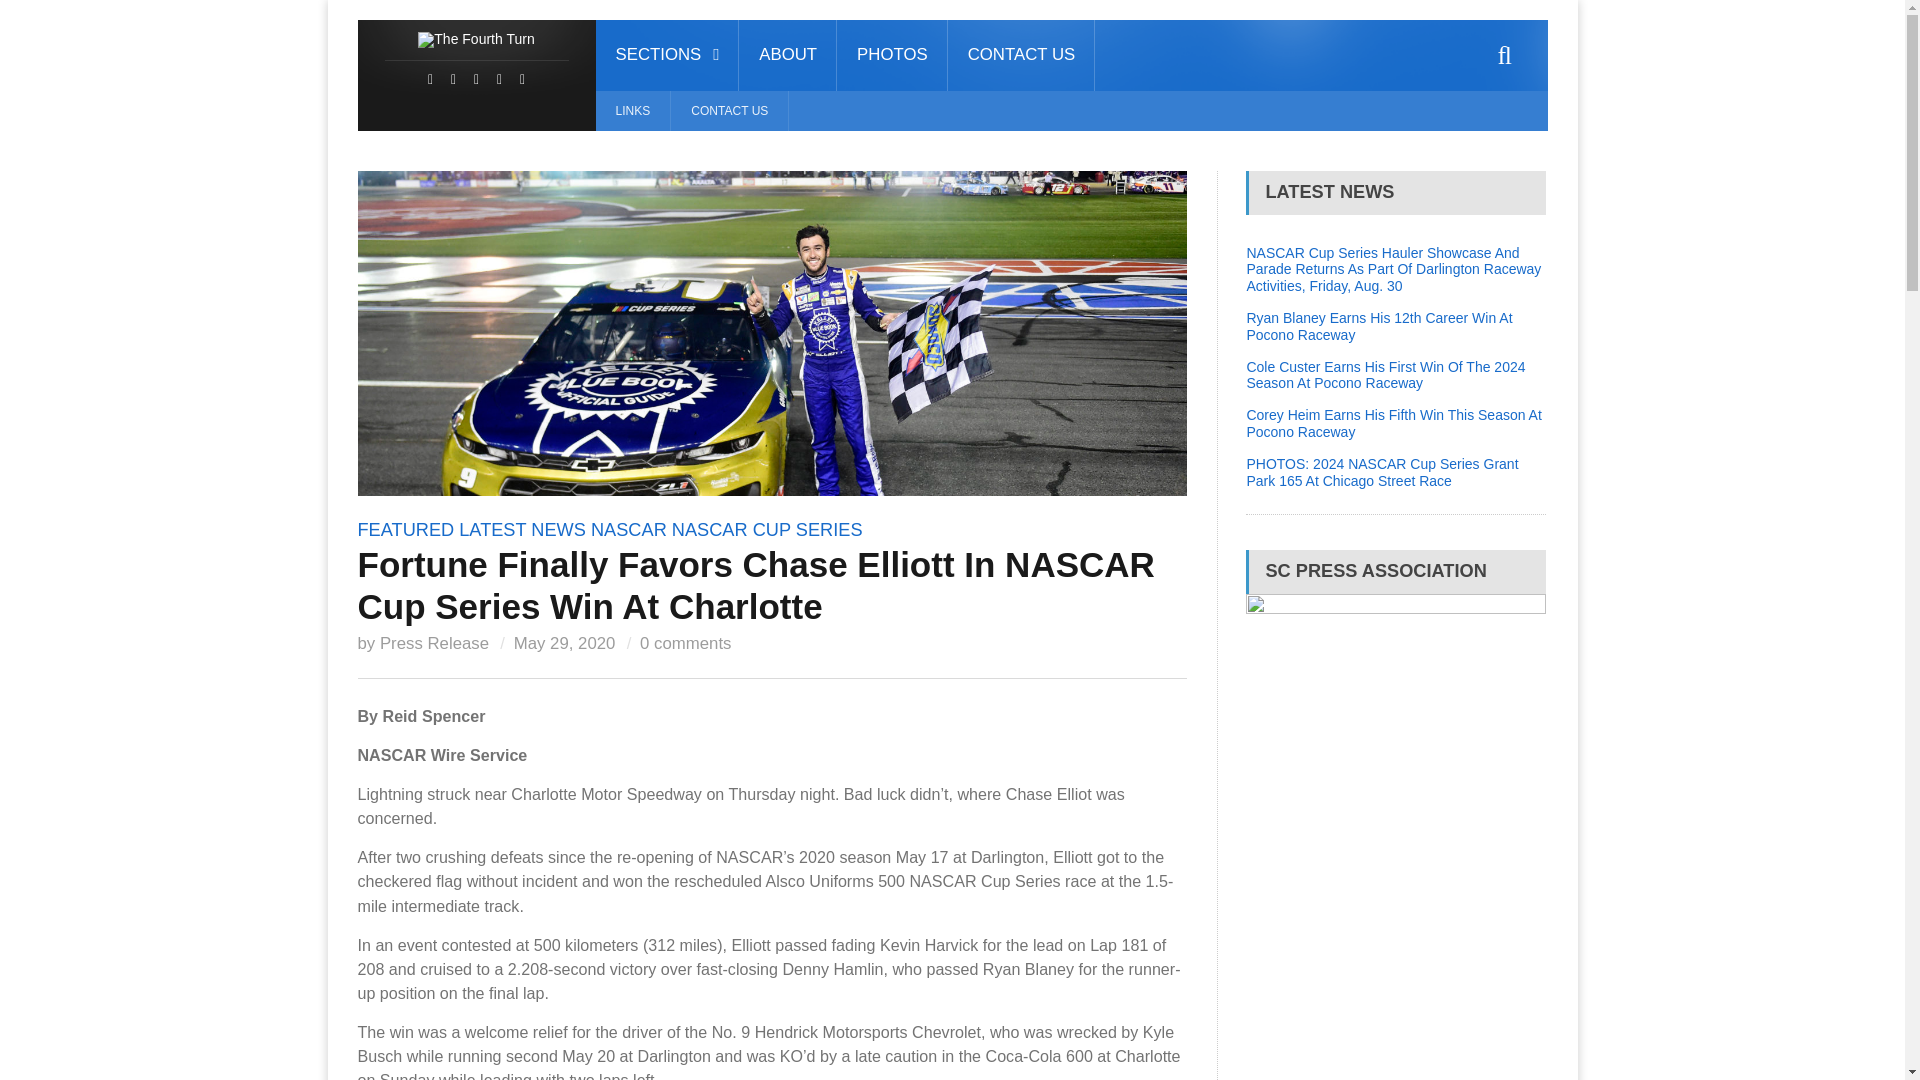 The height and width of the screenshot is (1080, 1920). Describe the element at coordinates (522, 530) in the screenshot. I see `LATEST NEWS` at that location.